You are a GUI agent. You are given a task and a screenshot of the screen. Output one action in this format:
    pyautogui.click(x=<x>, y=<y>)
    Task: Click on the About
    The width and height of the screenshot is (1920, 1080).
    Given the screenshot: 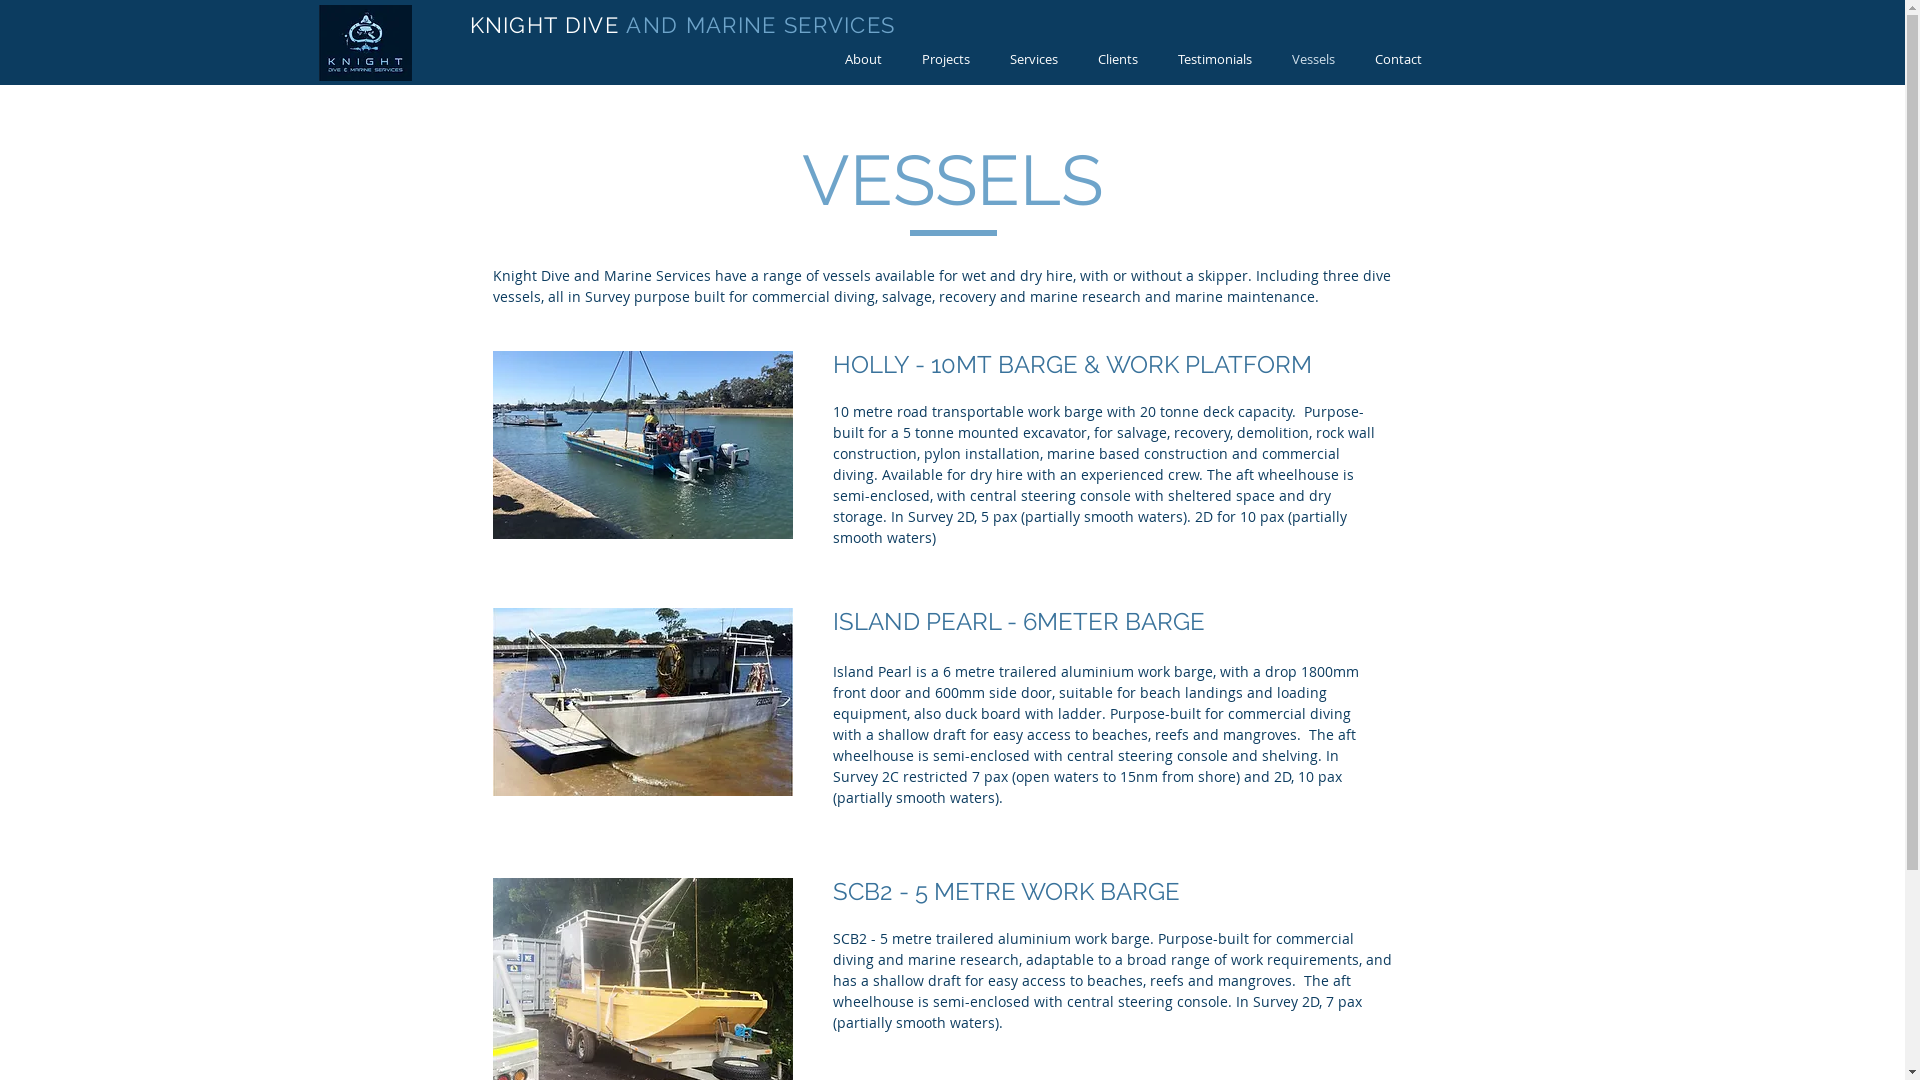 What is the action you would take?
    pyautogui.click(x=862, y=60)
    